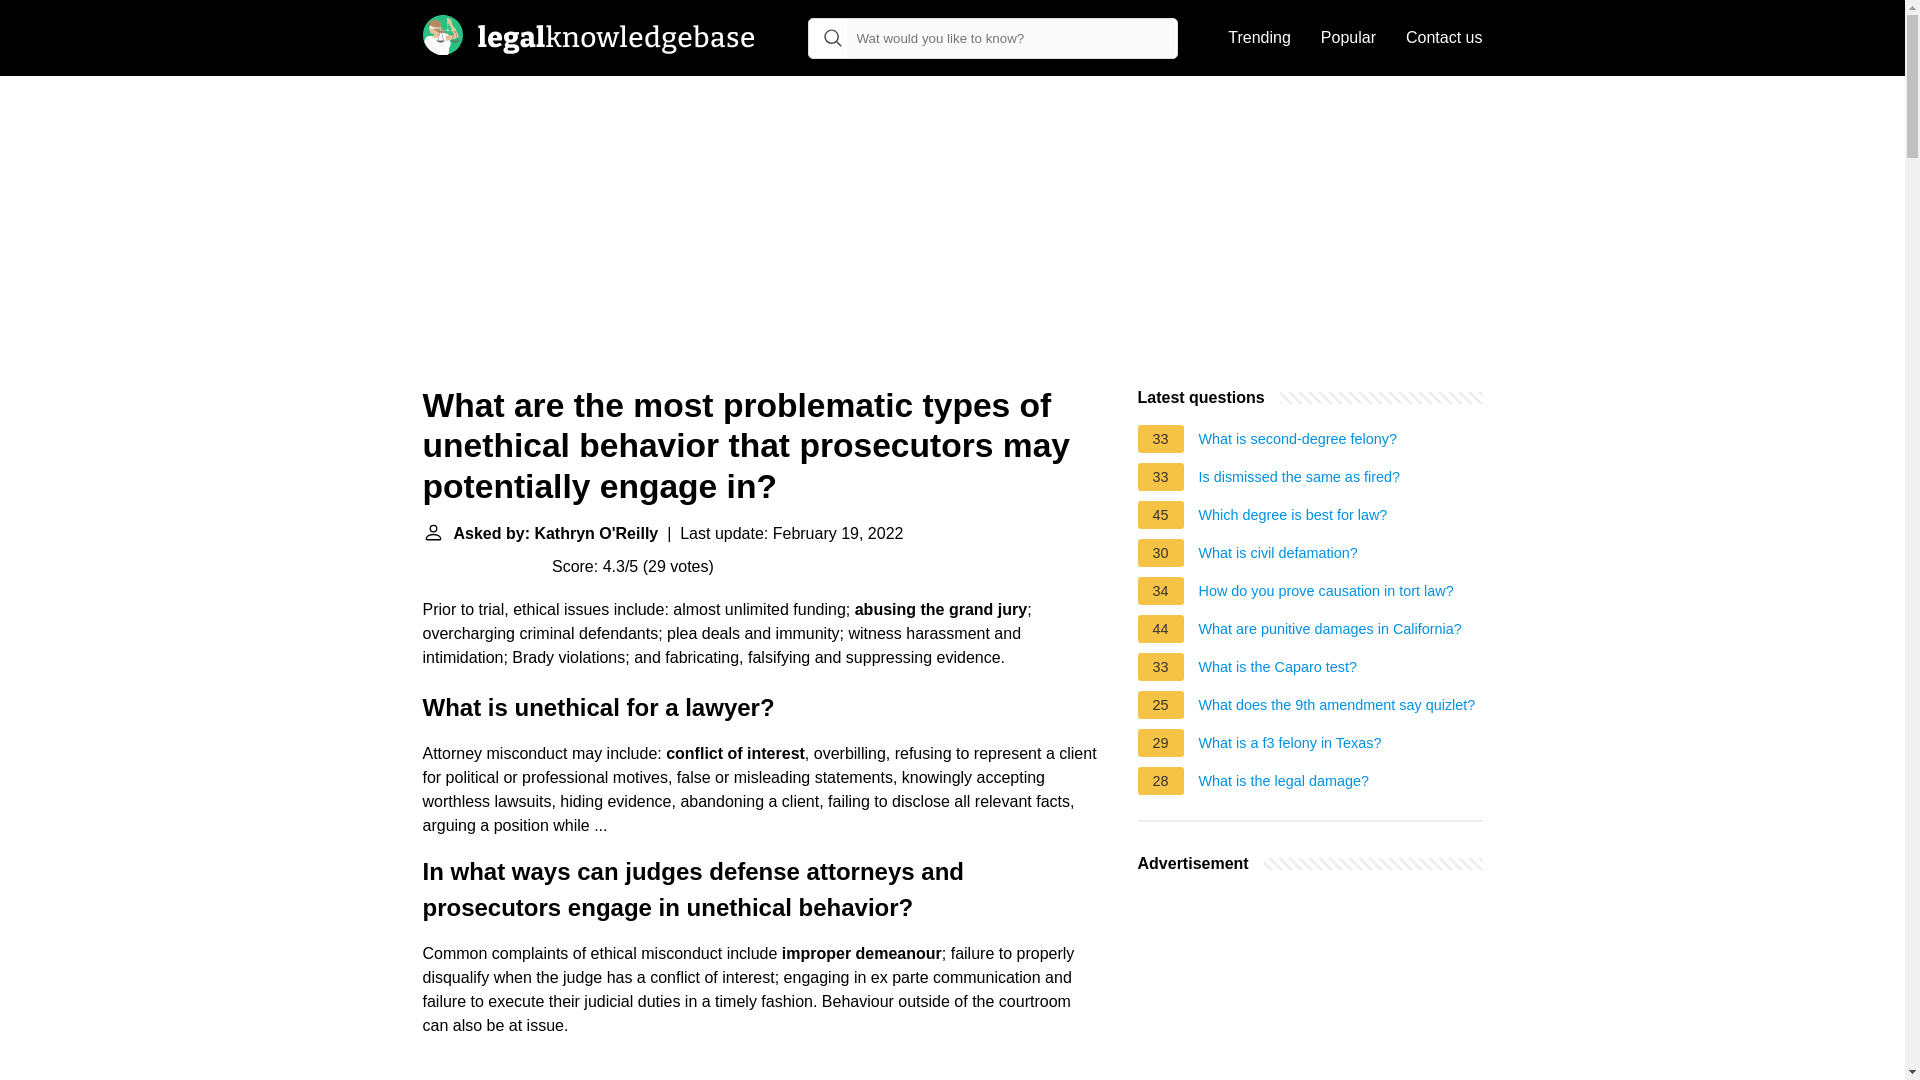 The height and width of the screenshot is (1080, 1920). I want to click on Popular, so click(1348, 38).